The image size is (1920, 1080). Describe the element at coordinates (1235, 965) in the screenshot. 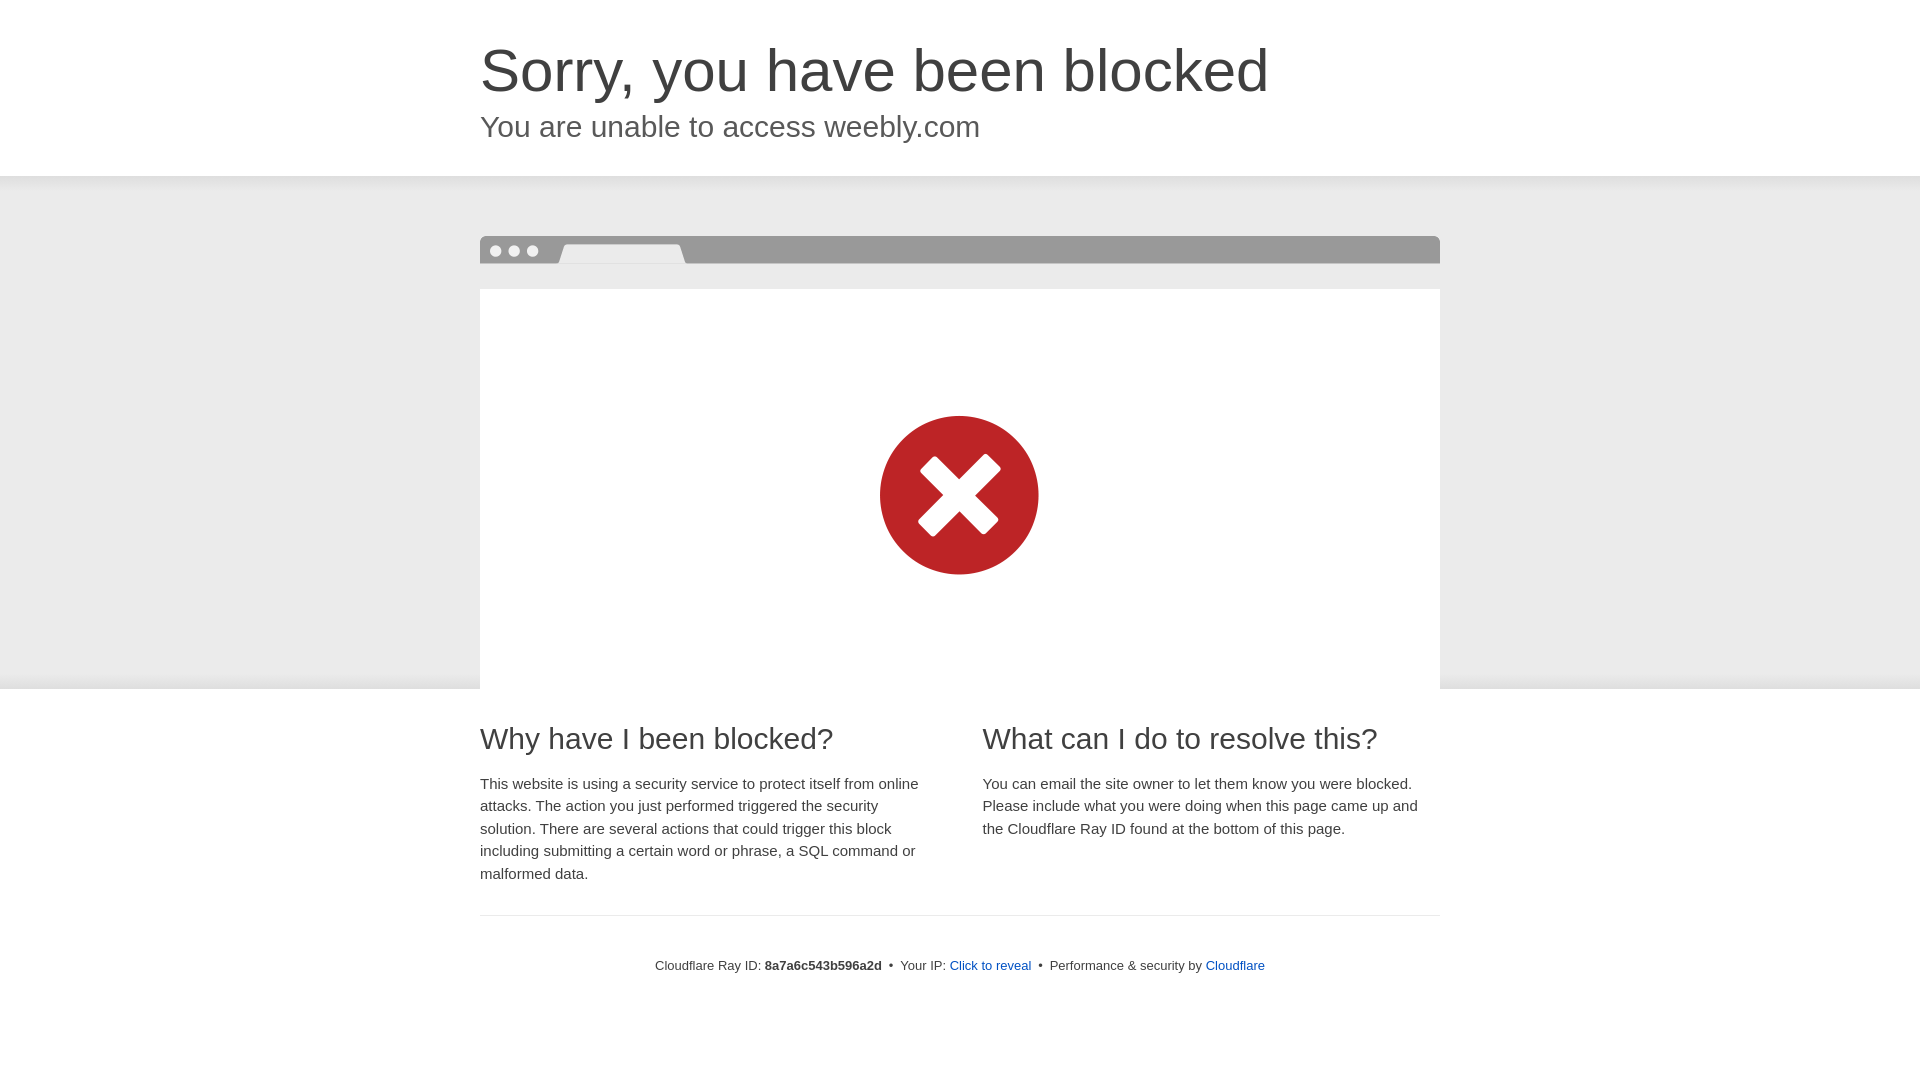

I see `Cloudflare` at that location.